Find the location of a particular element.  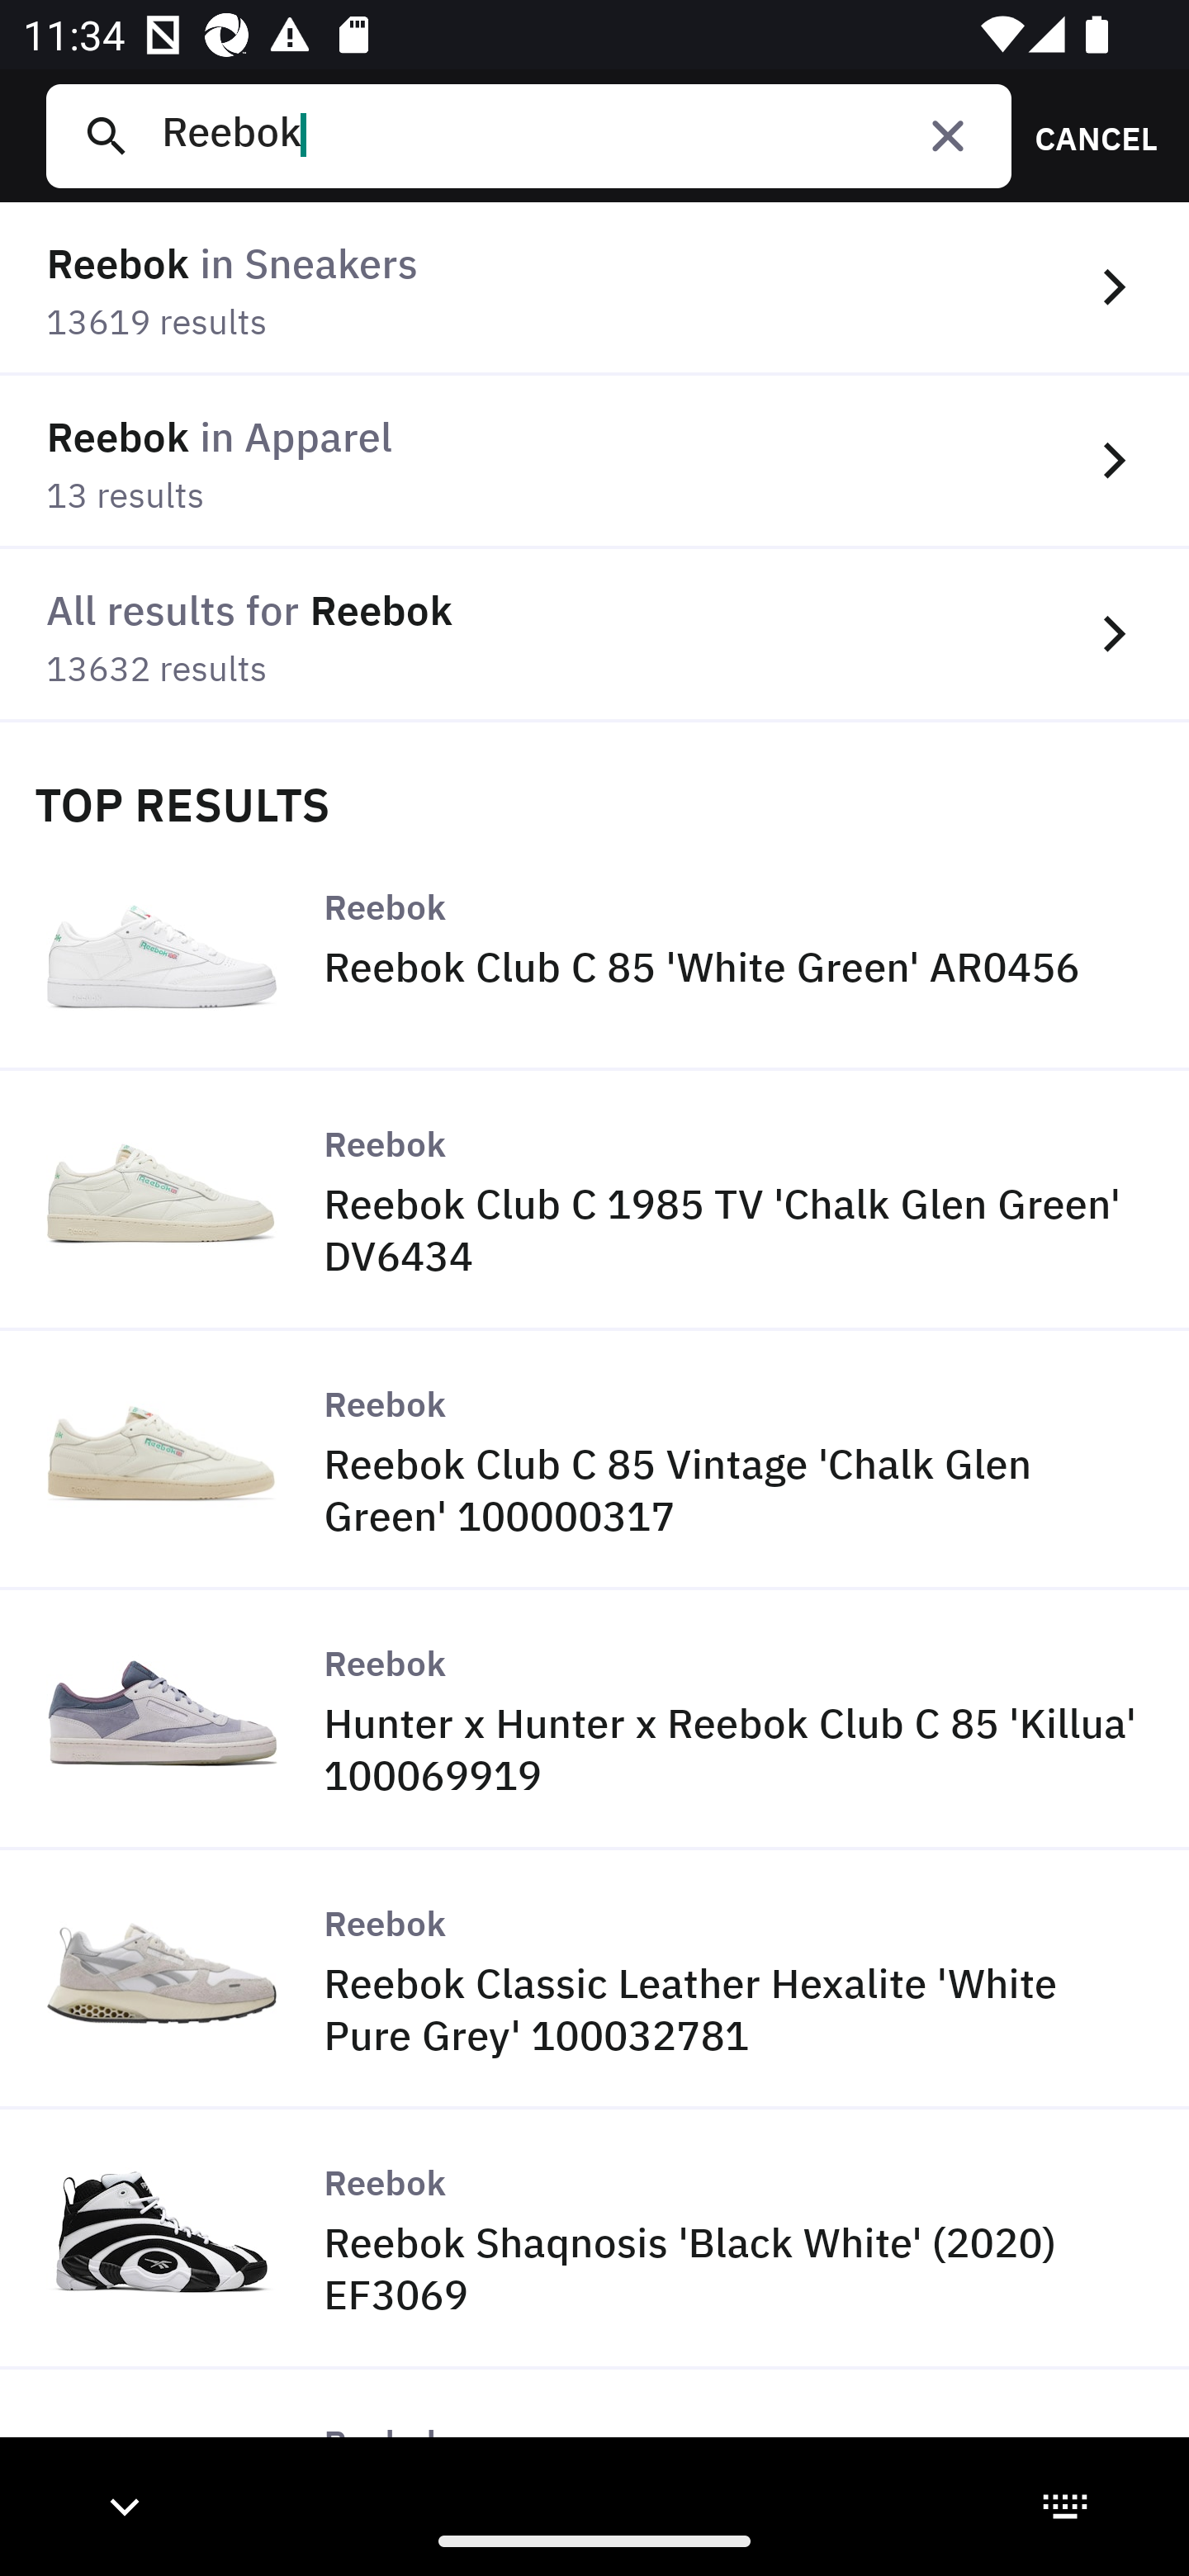

Reebok  in Apparel 13 results  is located at coordinates (594, 462).